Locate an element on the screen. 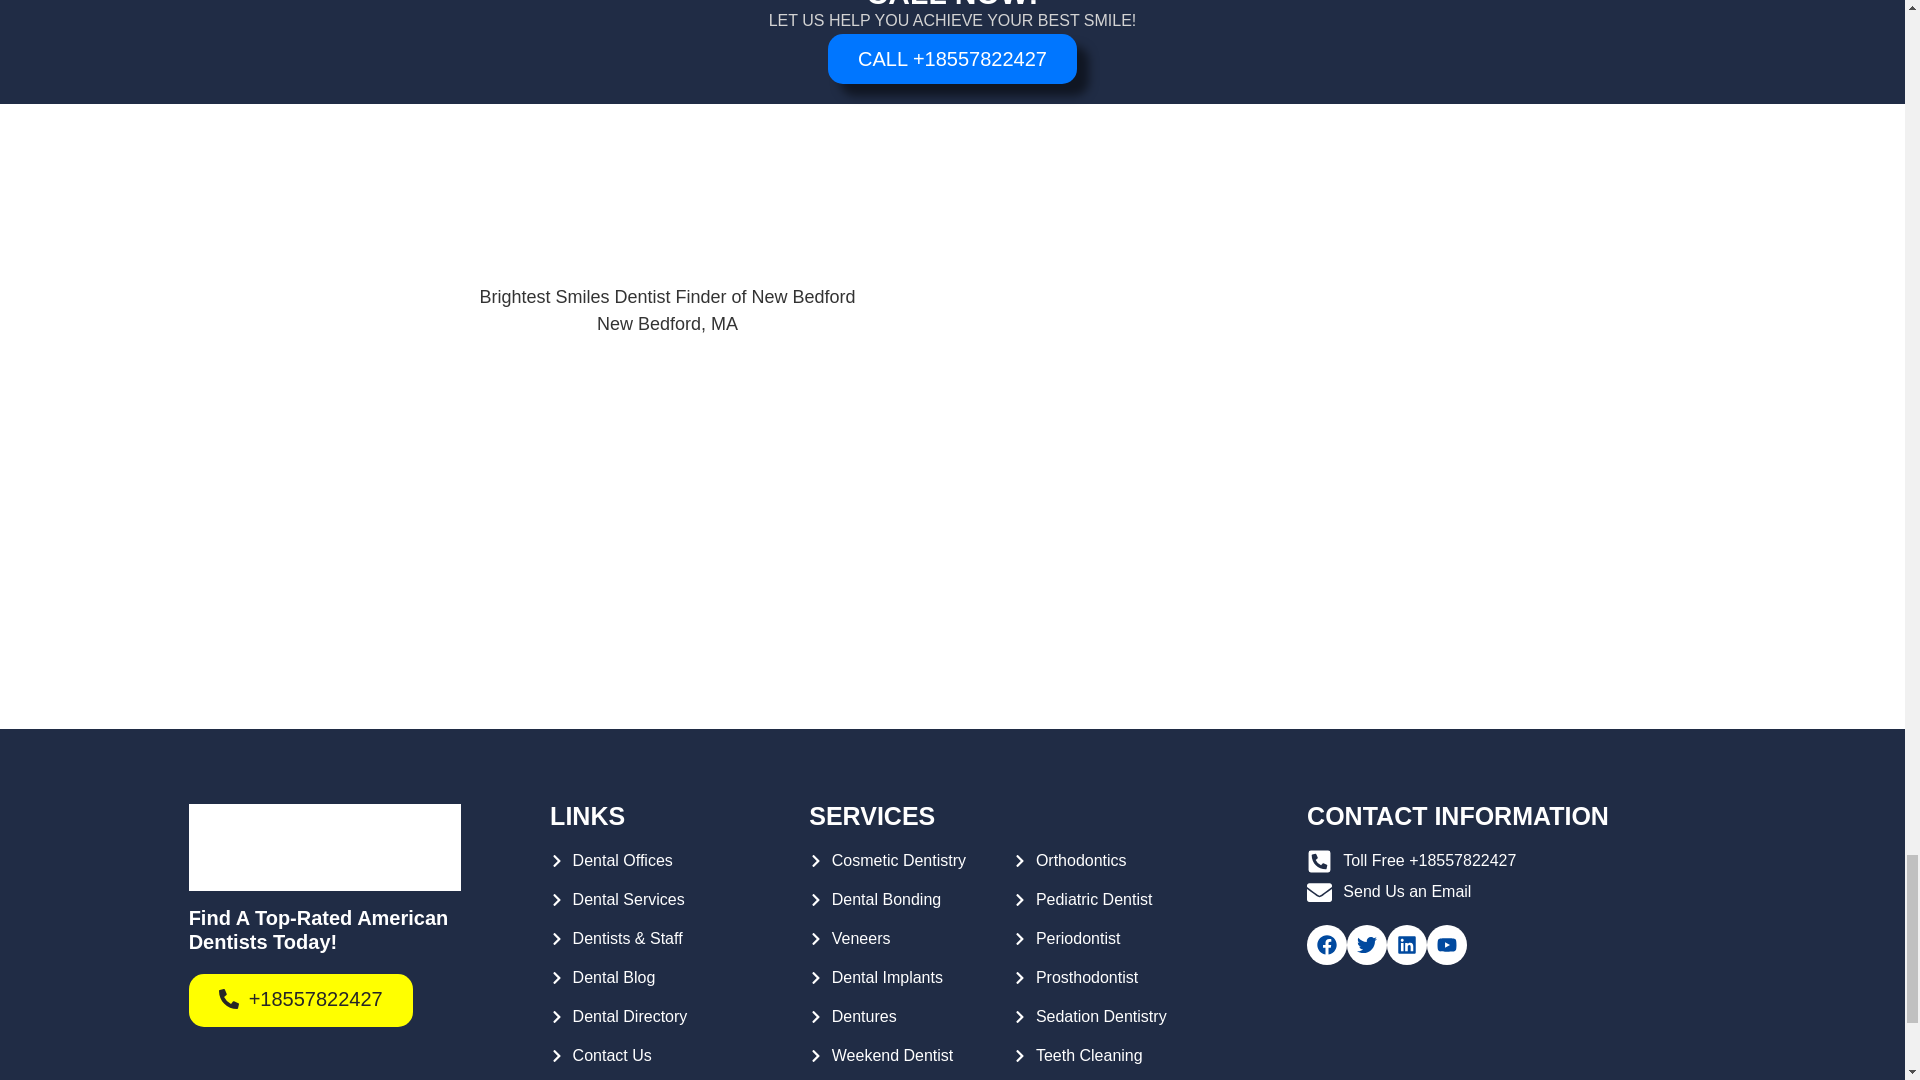 This screenshot has width=1920, height=1080. American-Board-of-Pediatric-Dentistry is located at coordinates (729, 650).